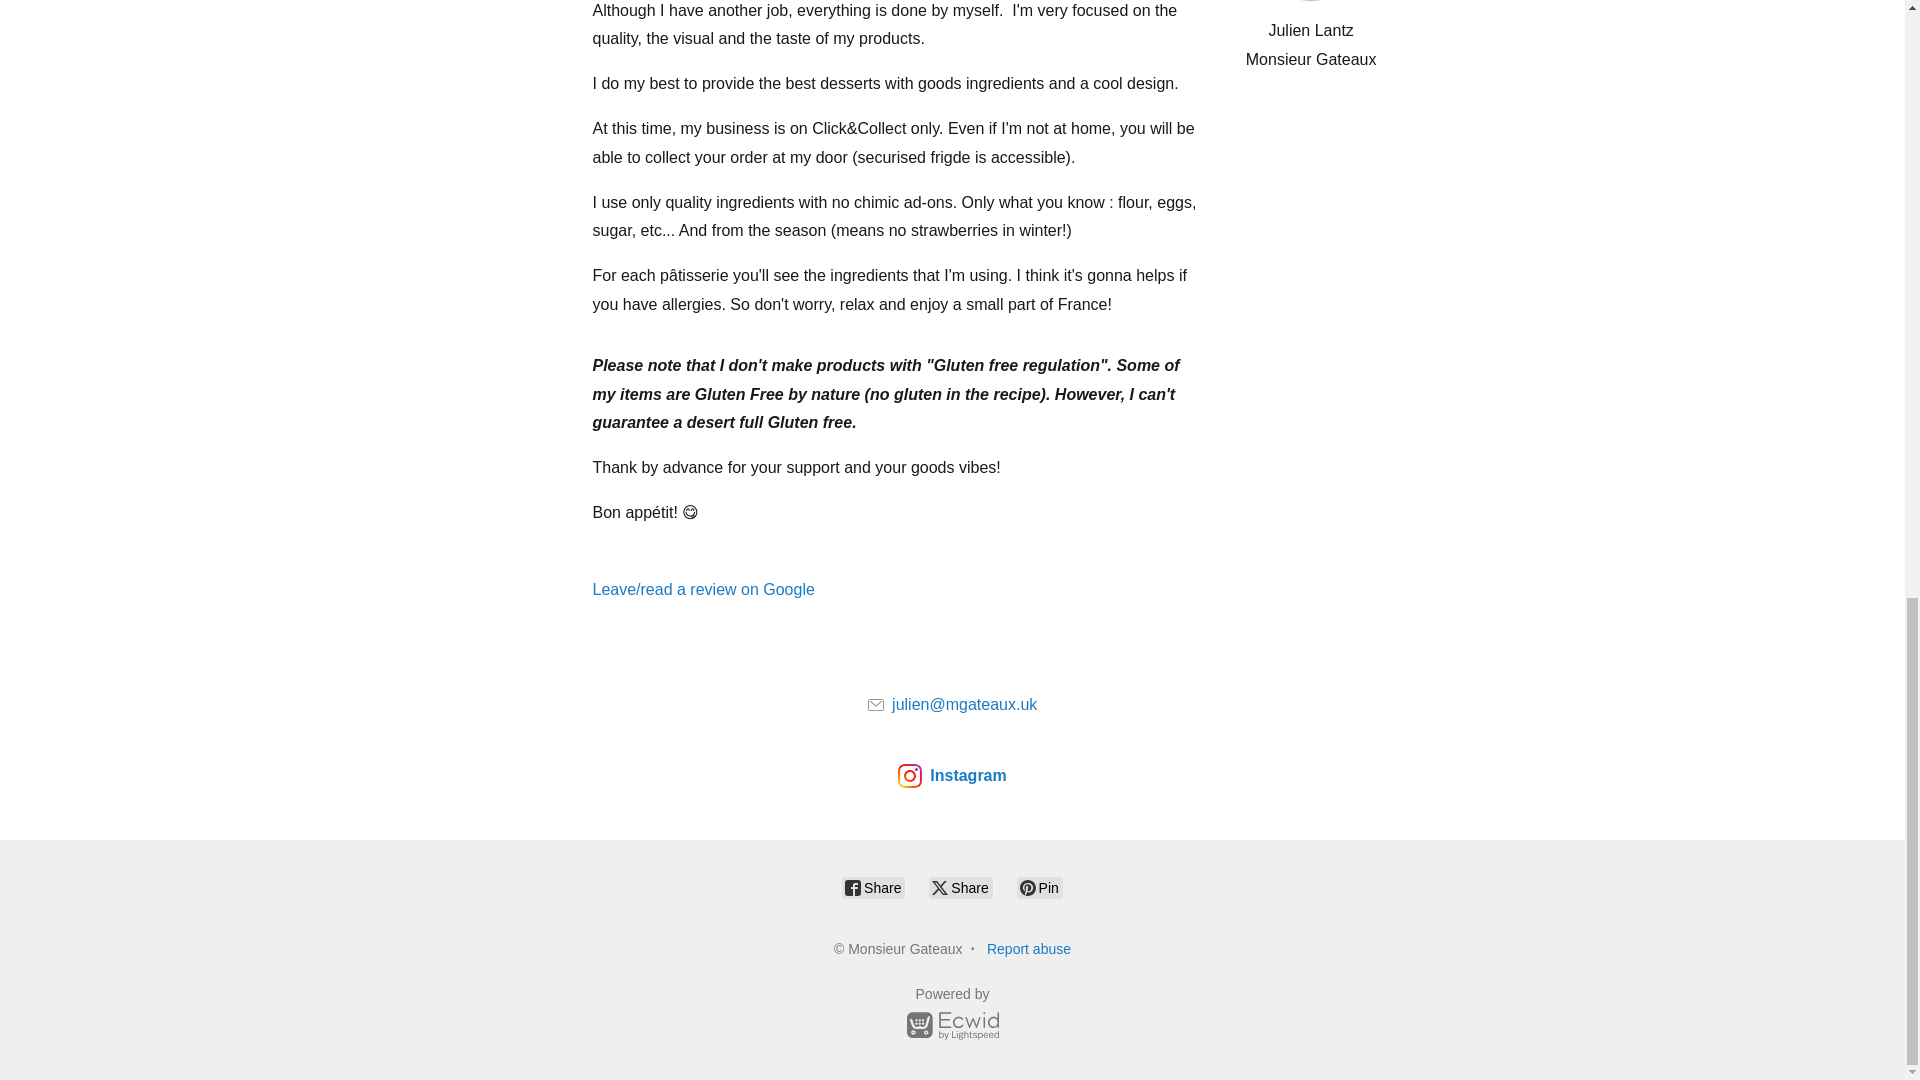 The height and width of the screenshot is (1080, 1920). I want to click on Share, so click(960, 887).